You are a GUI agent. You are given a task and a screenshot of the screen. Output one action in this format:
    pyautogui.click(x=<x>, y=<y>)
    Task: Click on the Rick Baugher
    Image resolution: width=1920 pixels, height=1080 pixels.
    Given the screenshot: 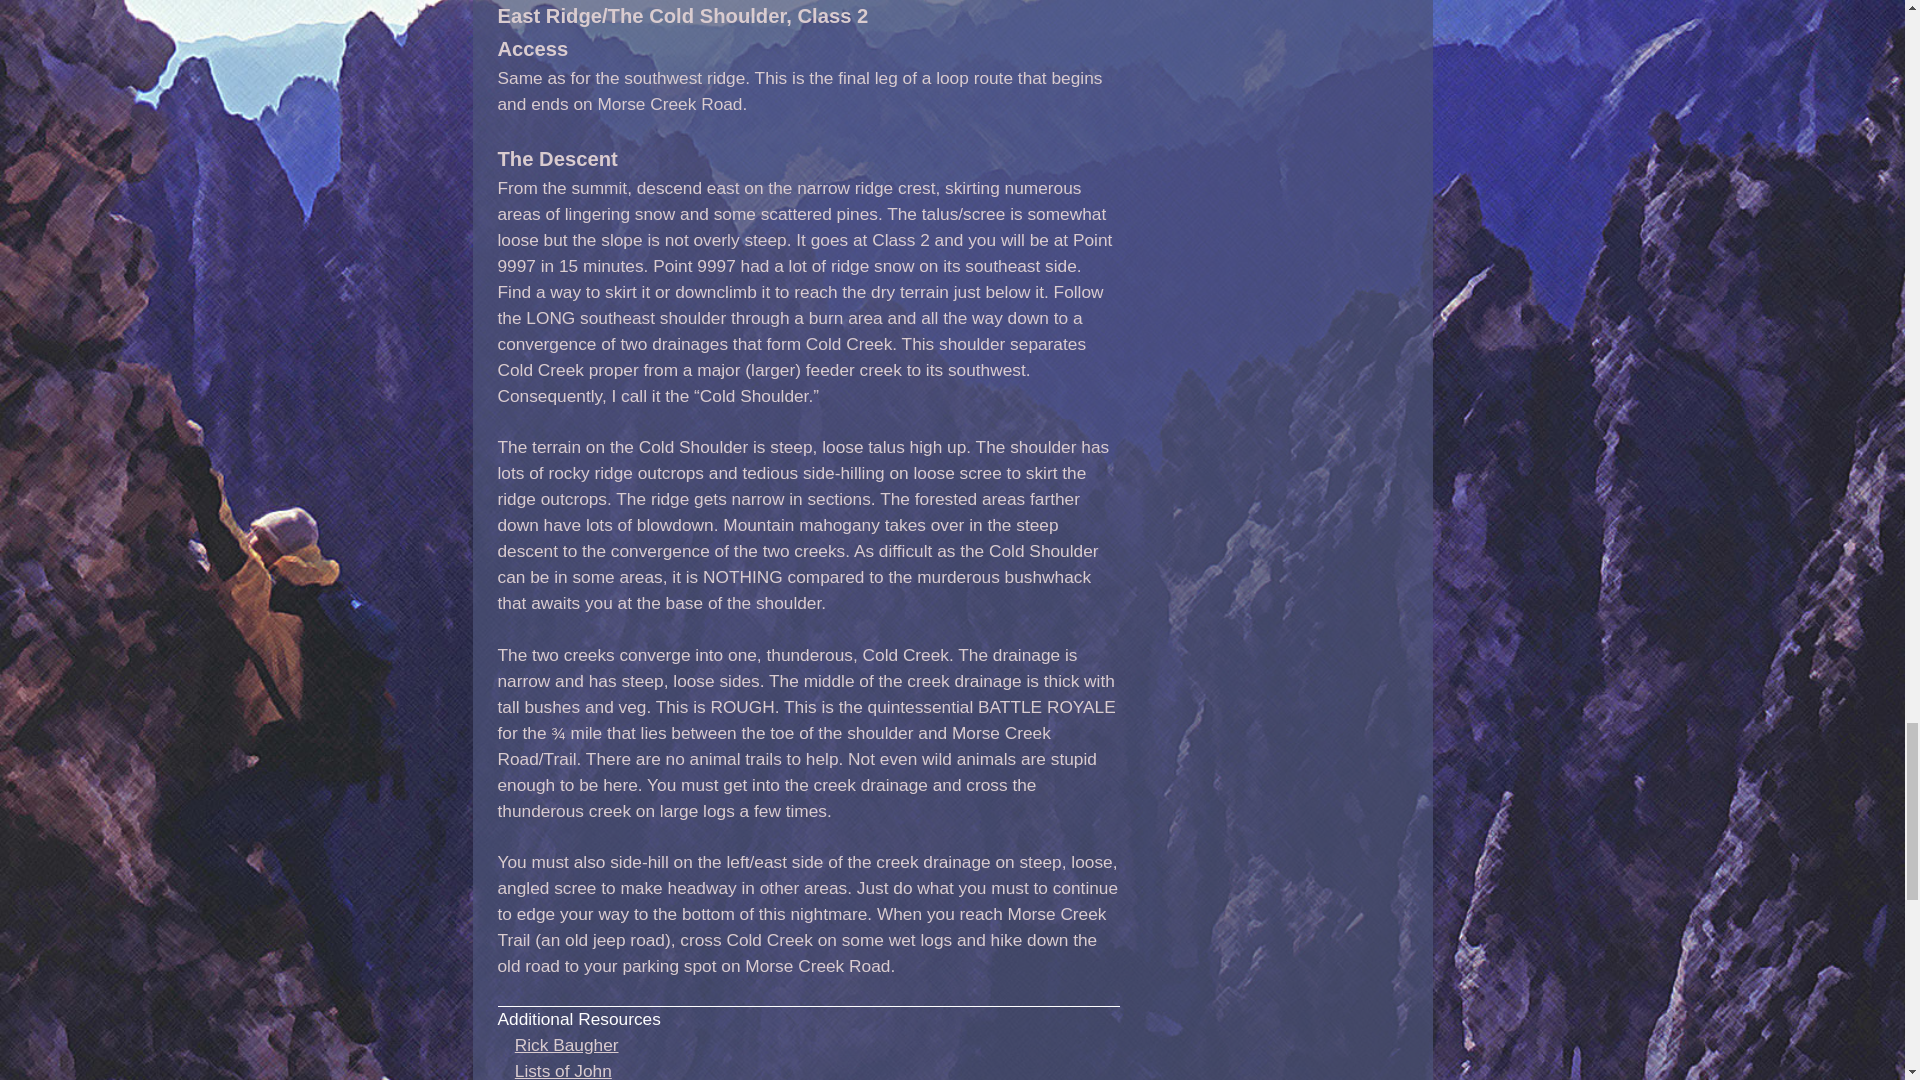 What is the action you would take?
    pyautogui.click(x=566, y=1044)
    